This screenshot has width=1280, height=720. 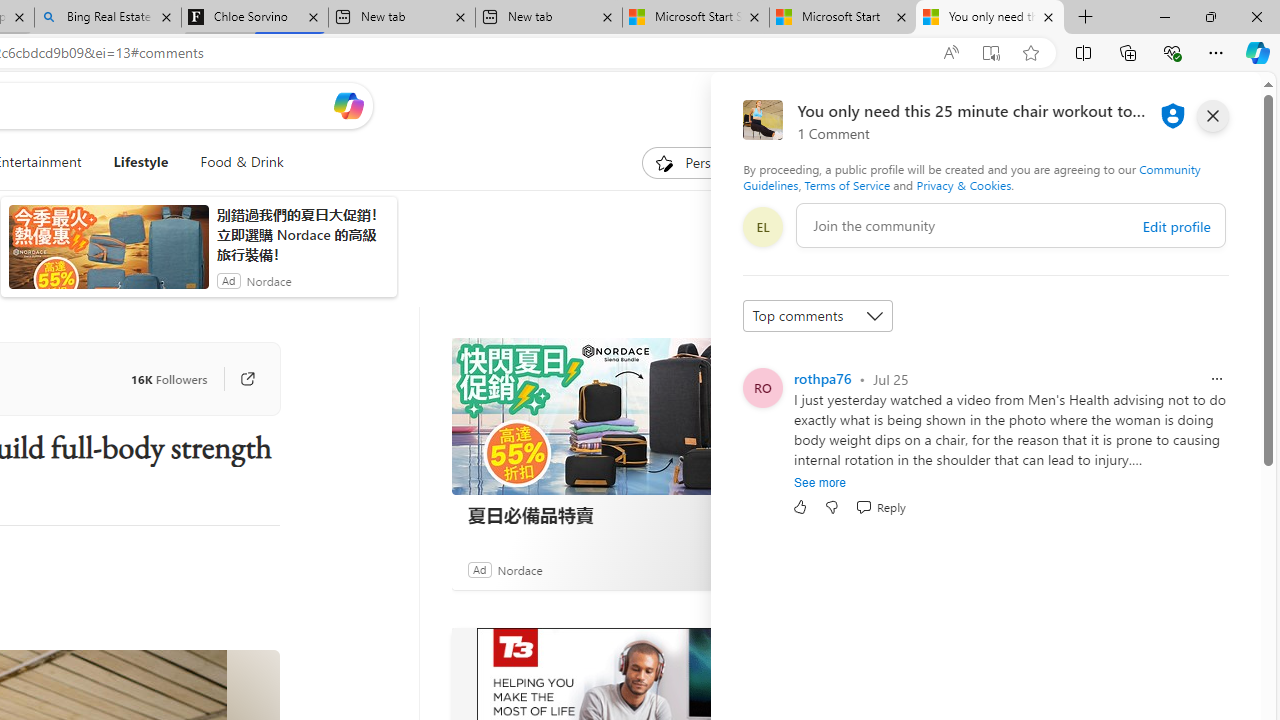 I want to click on Food & Drink, so click(x=234, y=162).